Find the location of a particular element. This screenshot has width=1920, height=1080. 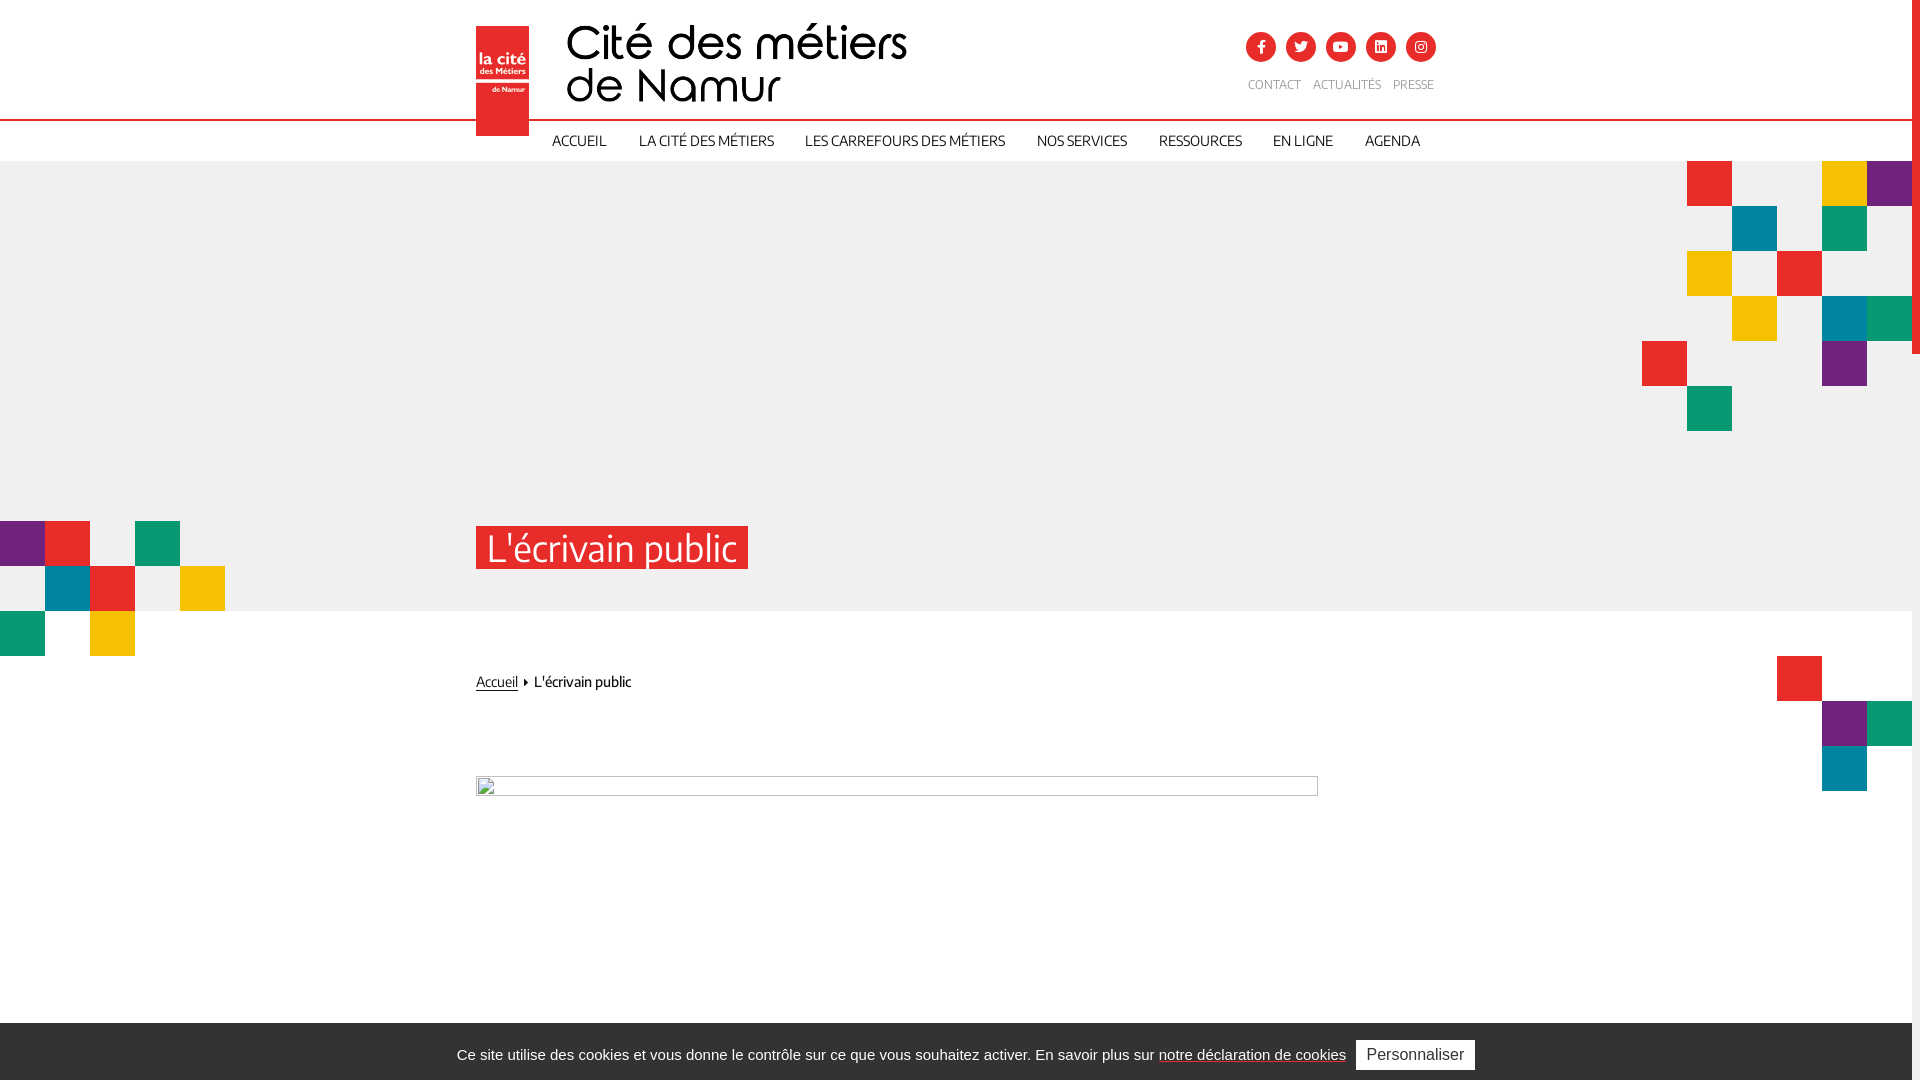

CONTACT is located at coordinates (1274, 85).